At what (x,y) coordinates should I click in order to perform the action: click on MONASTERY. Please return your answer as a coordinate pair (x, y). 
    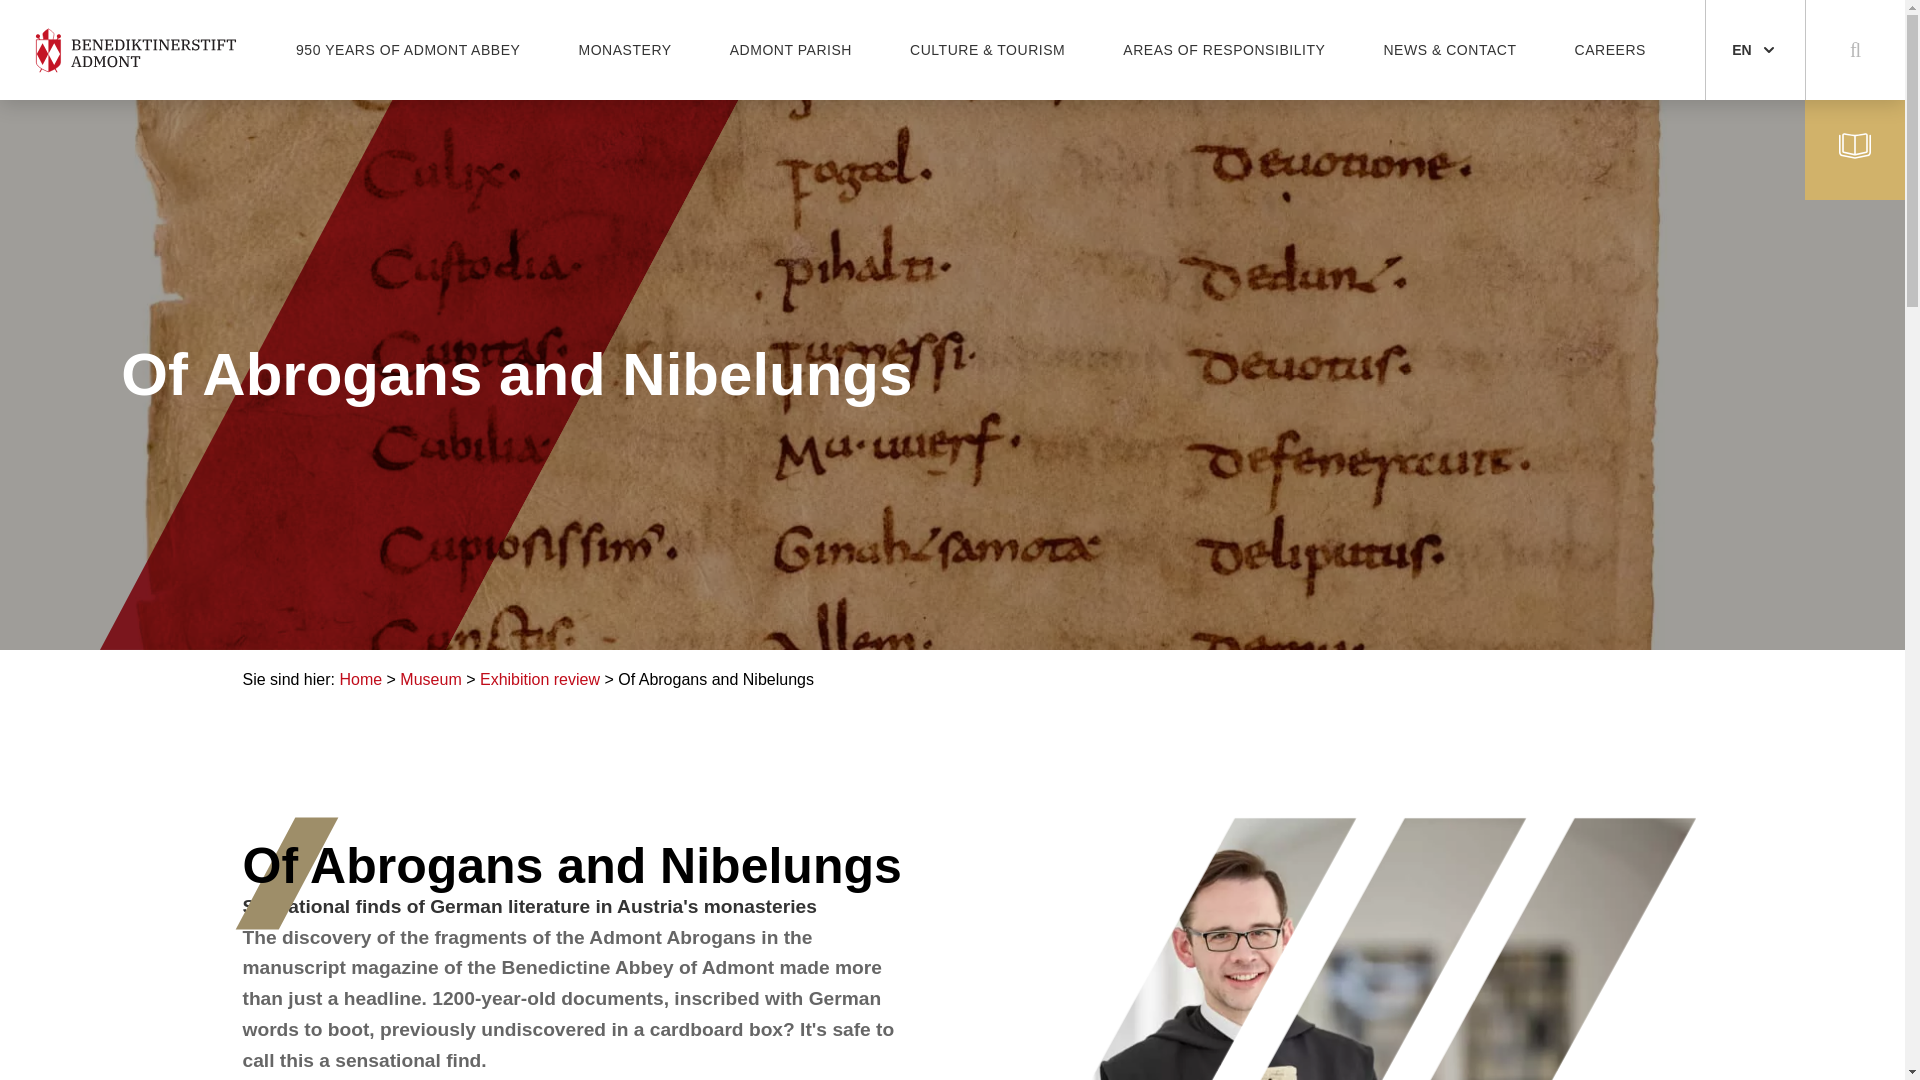
    Looking at the image, I should click on (624, 50).